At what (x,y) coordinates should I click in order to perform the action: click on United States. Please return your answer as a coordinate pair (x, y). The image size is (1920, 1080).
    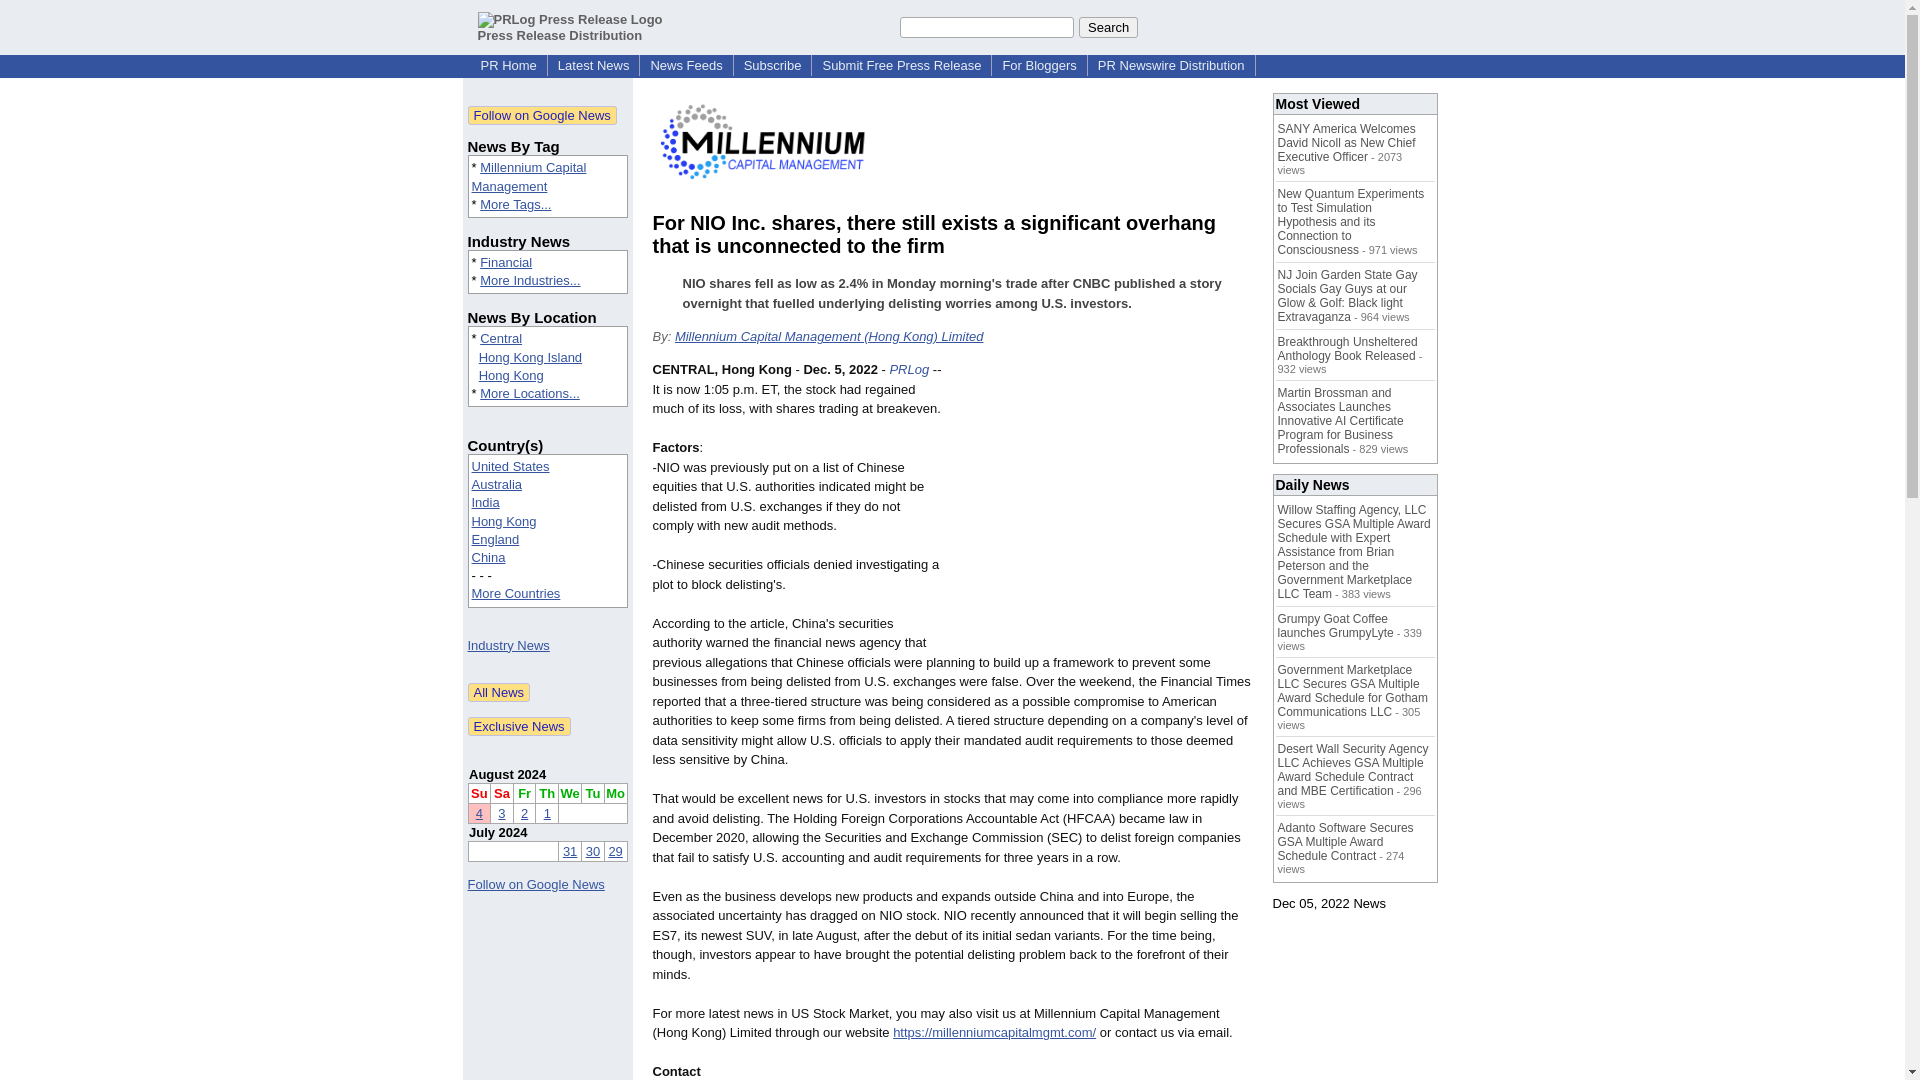
    Looking at the image, I should click on (510, 466).